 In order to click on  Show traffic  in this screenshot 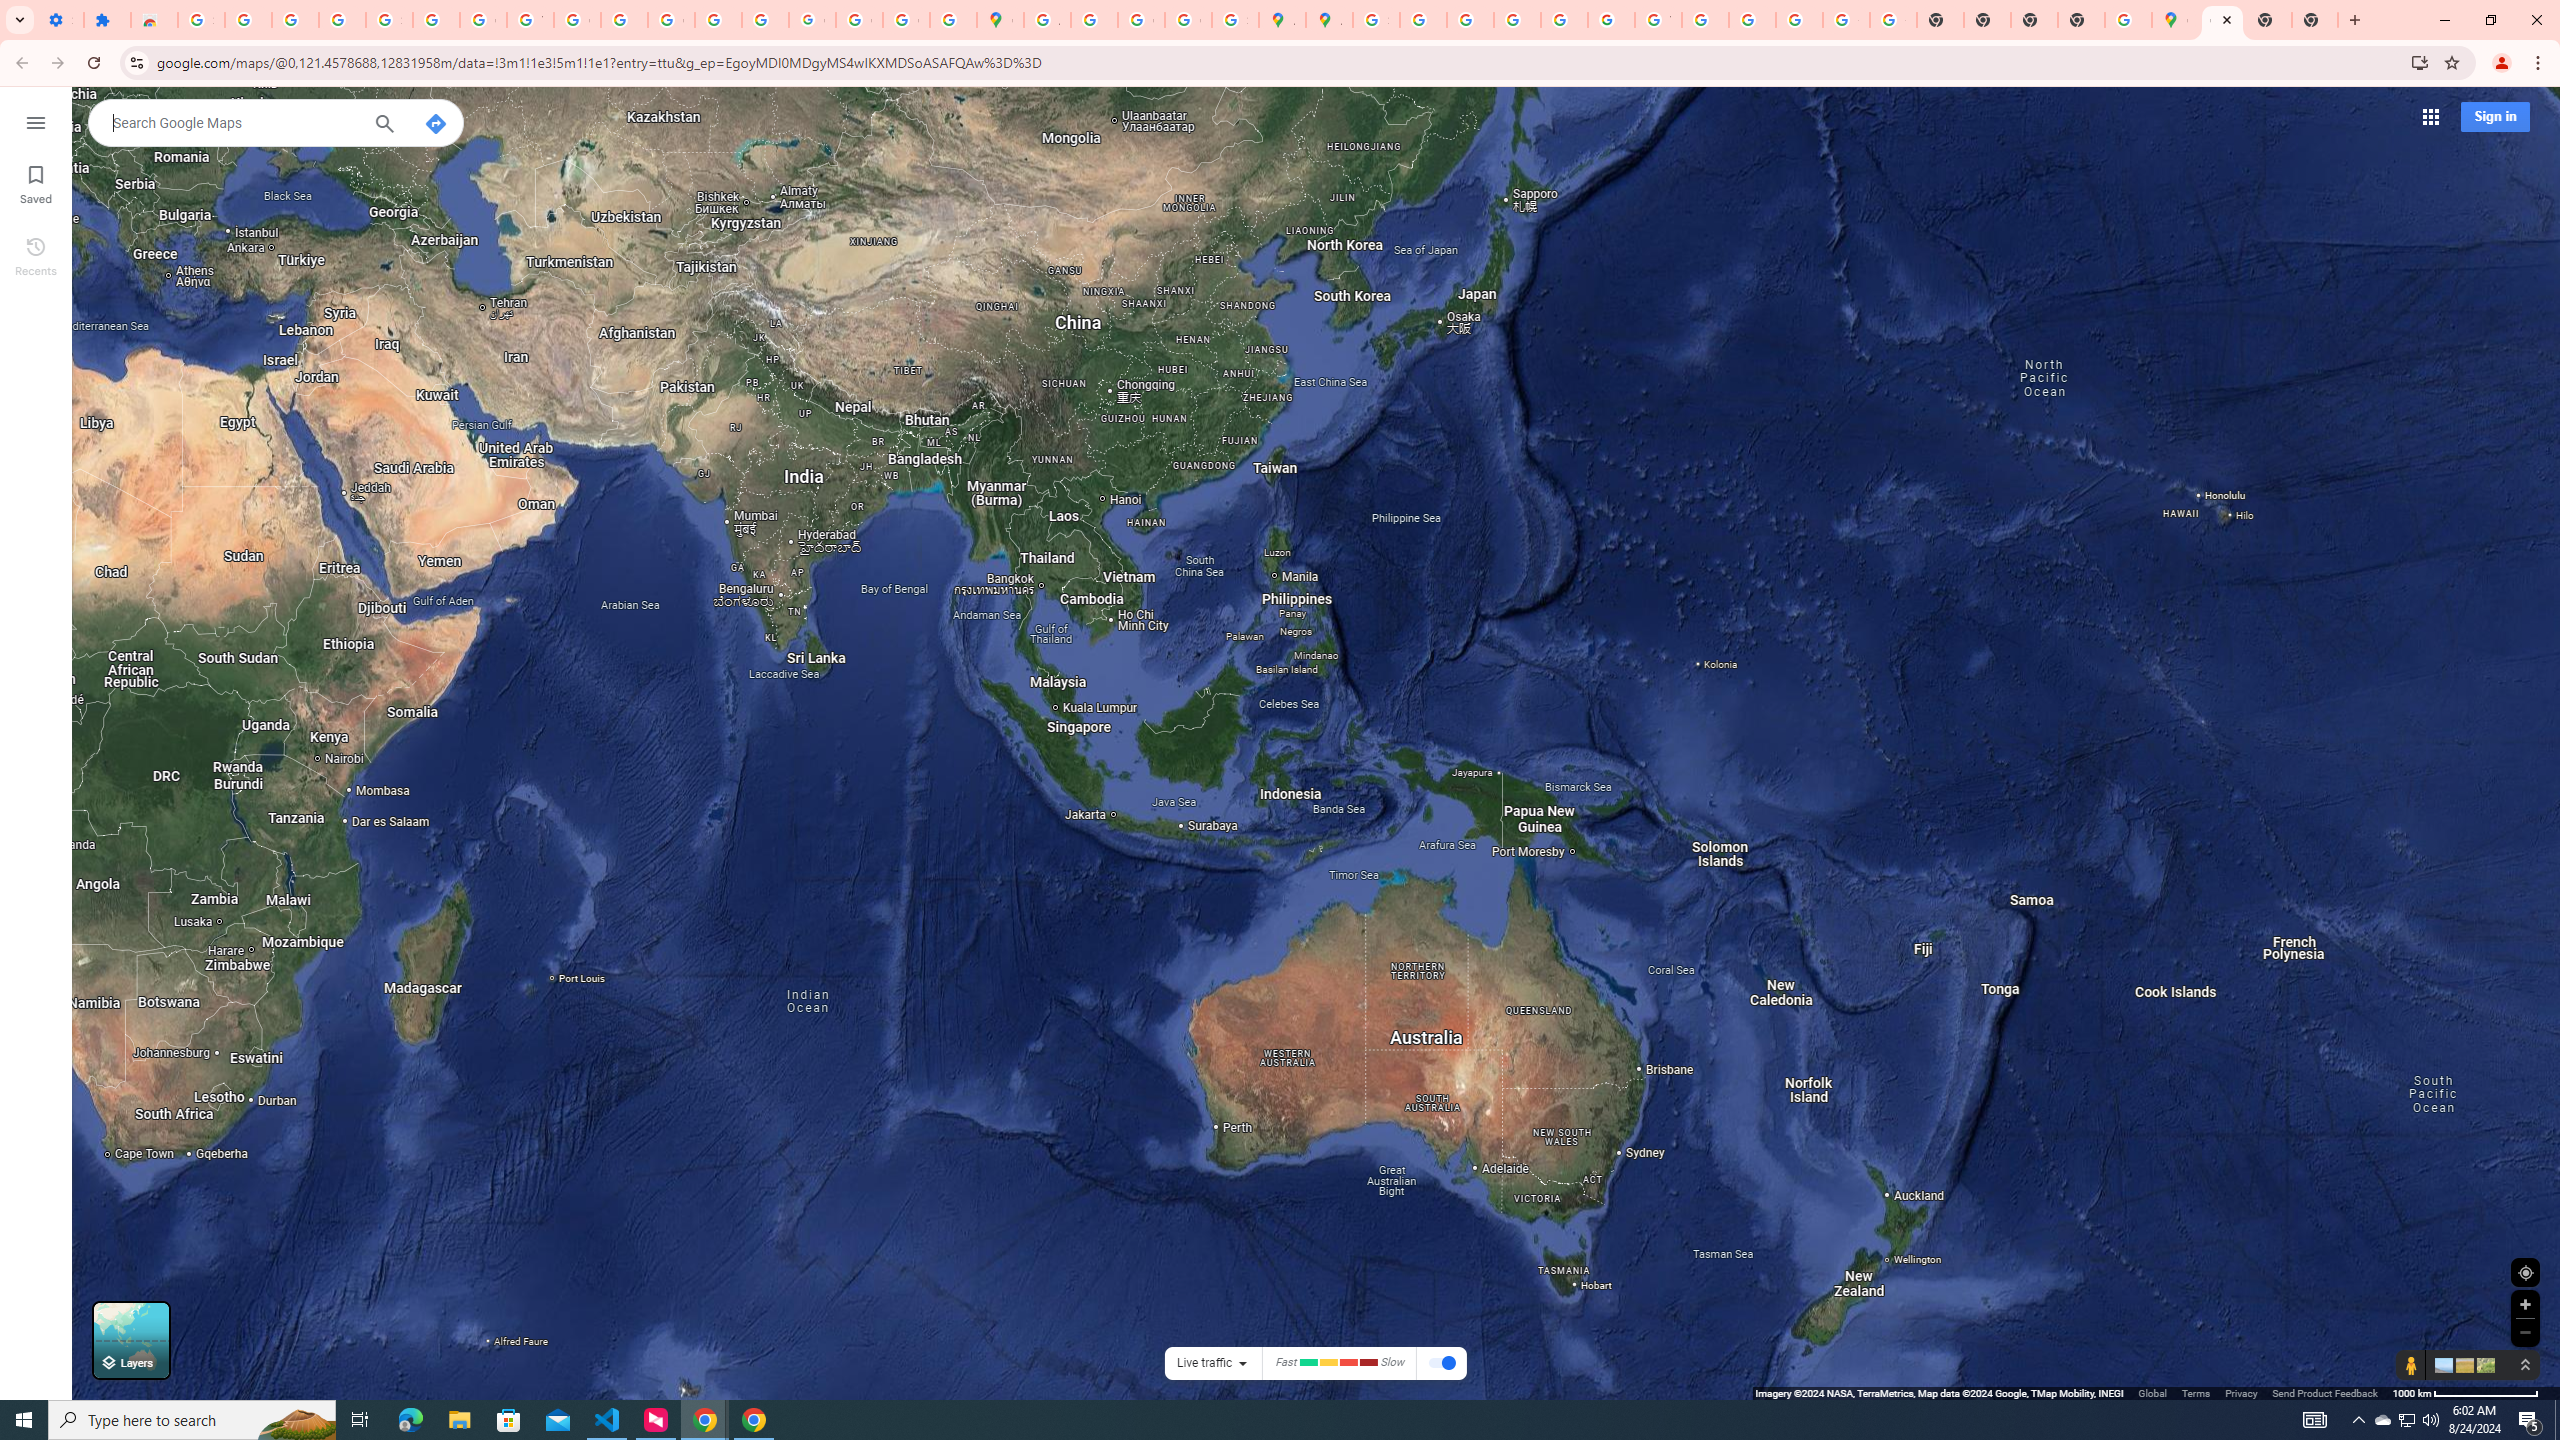, I will do `click(1442, 1364)`.